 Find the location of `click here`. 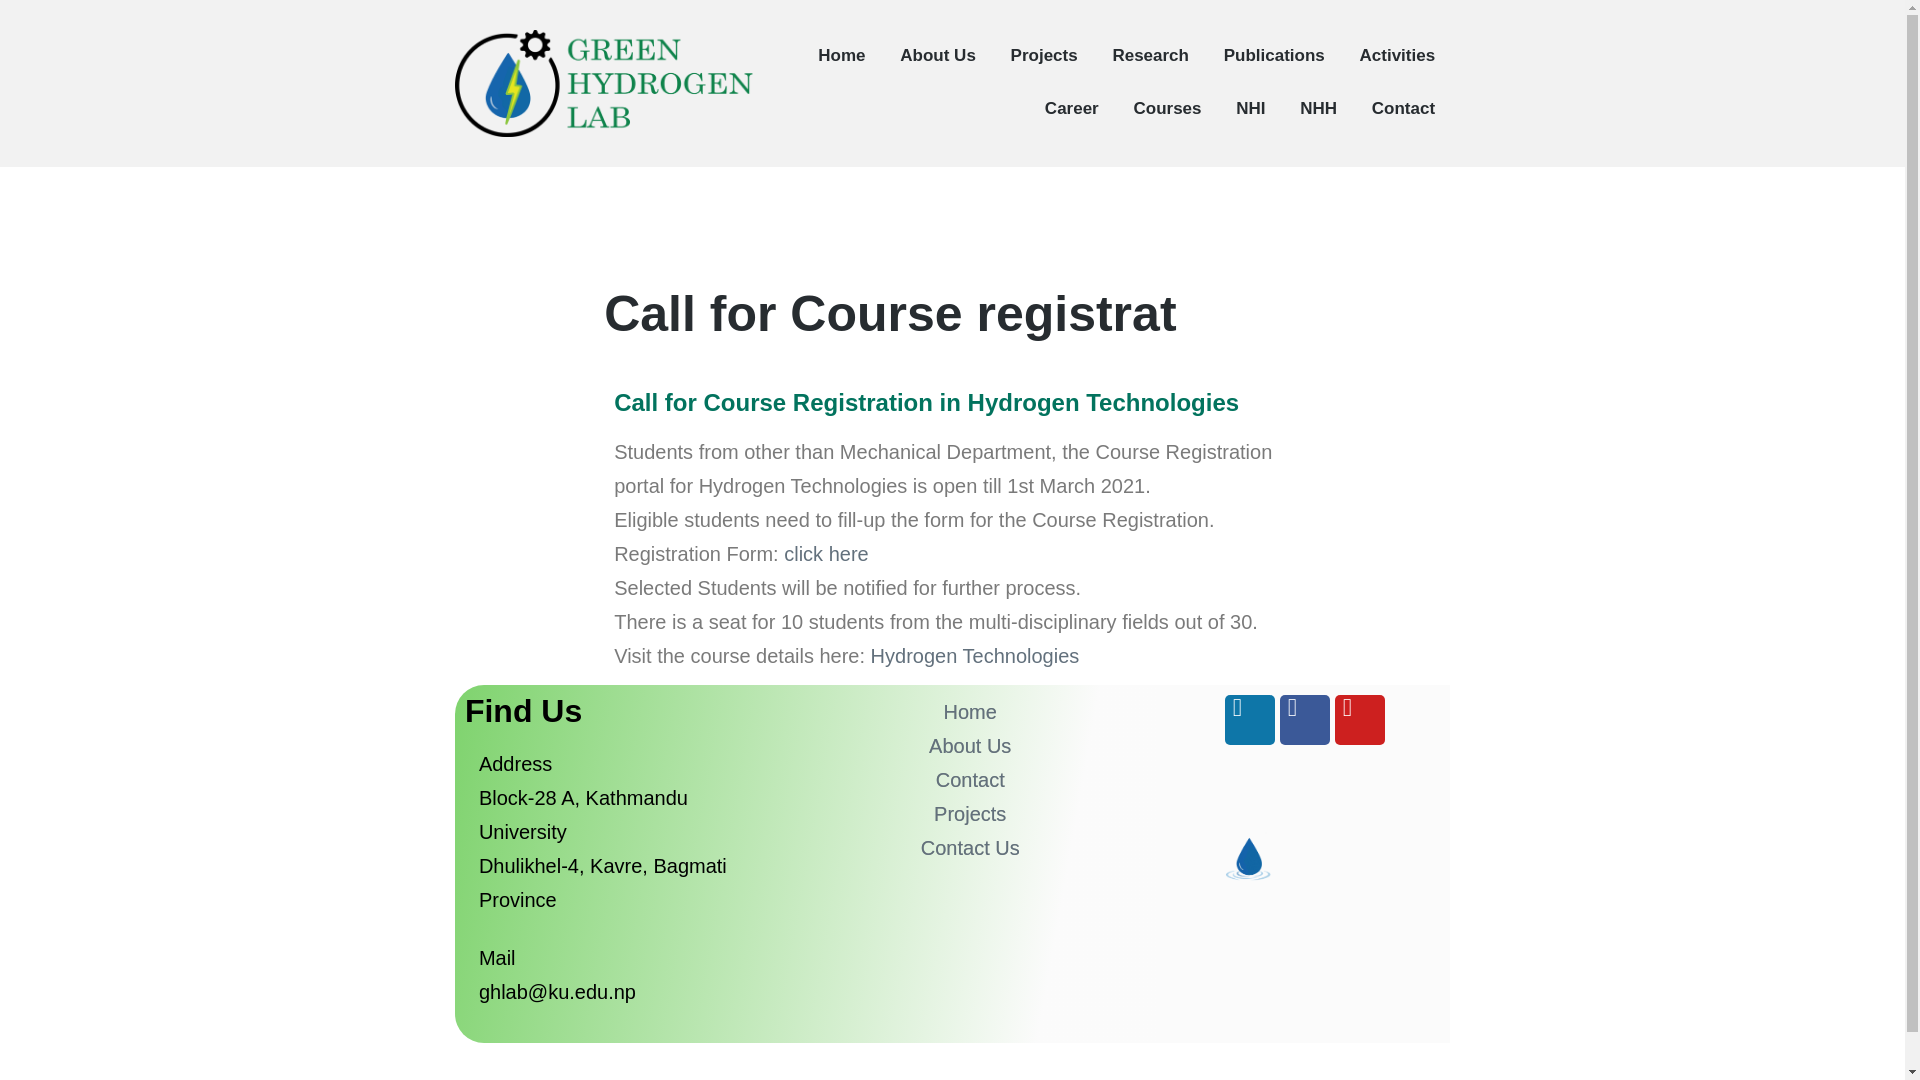

click here is located at coordinates (825, 554).